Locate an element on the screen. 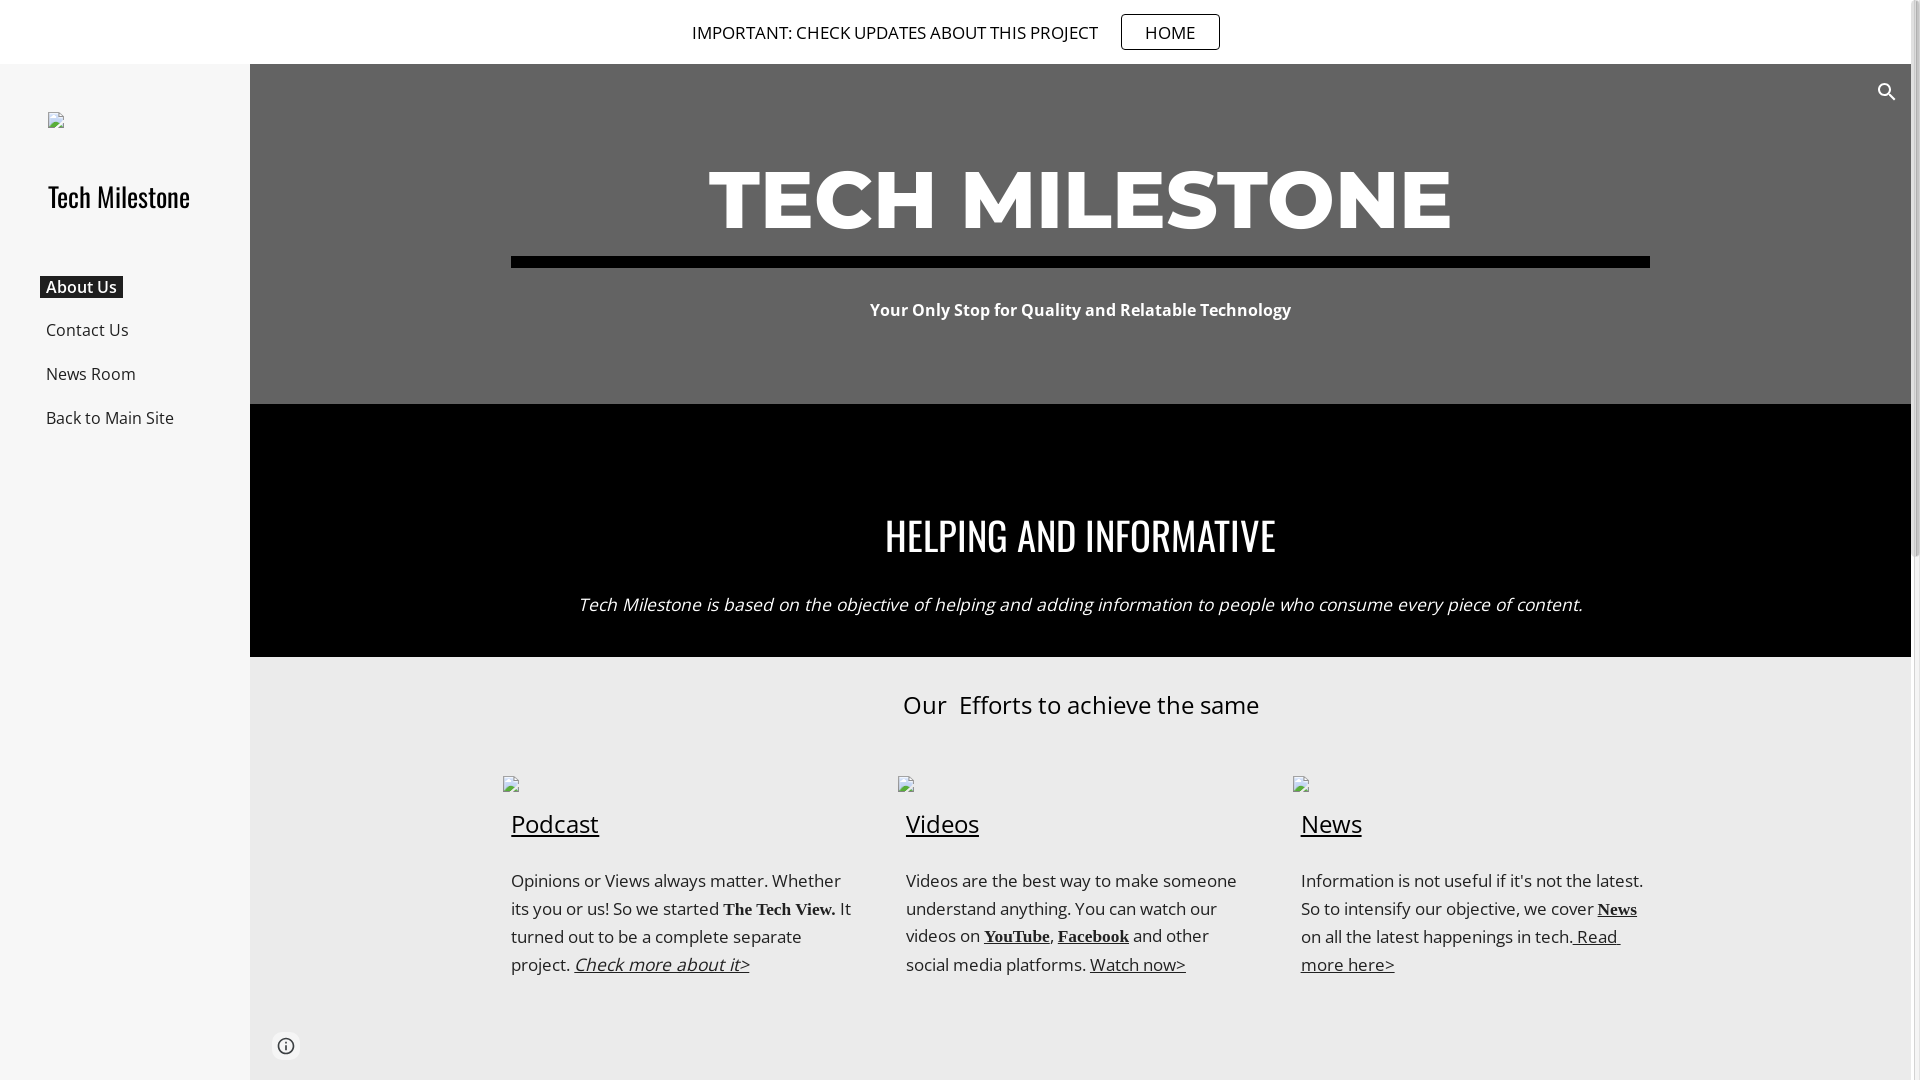 The height and width of the screenshot is (1080, 1920). News is located at coordinates (1618, 910).